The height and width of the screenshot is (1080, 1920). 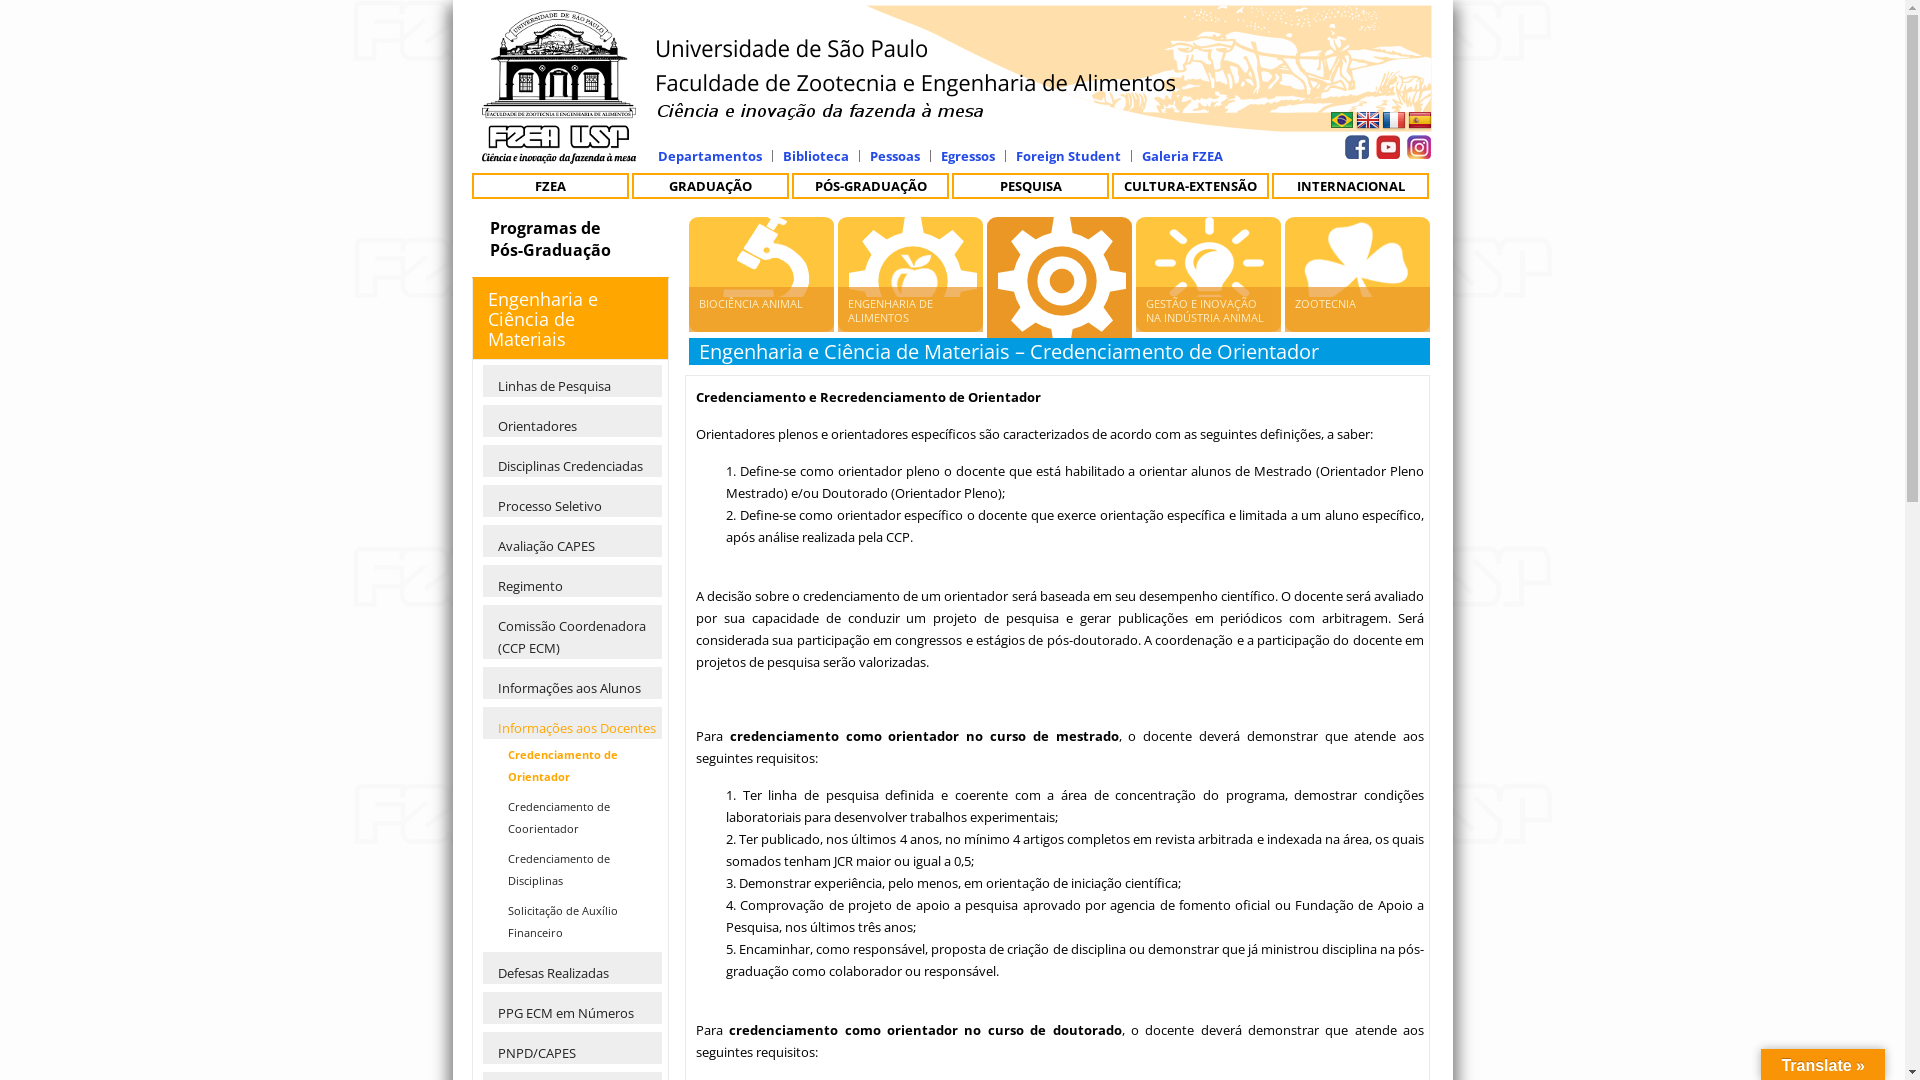 I want to click on Credenciamento de Coorientador, so click(x=577, y=818).